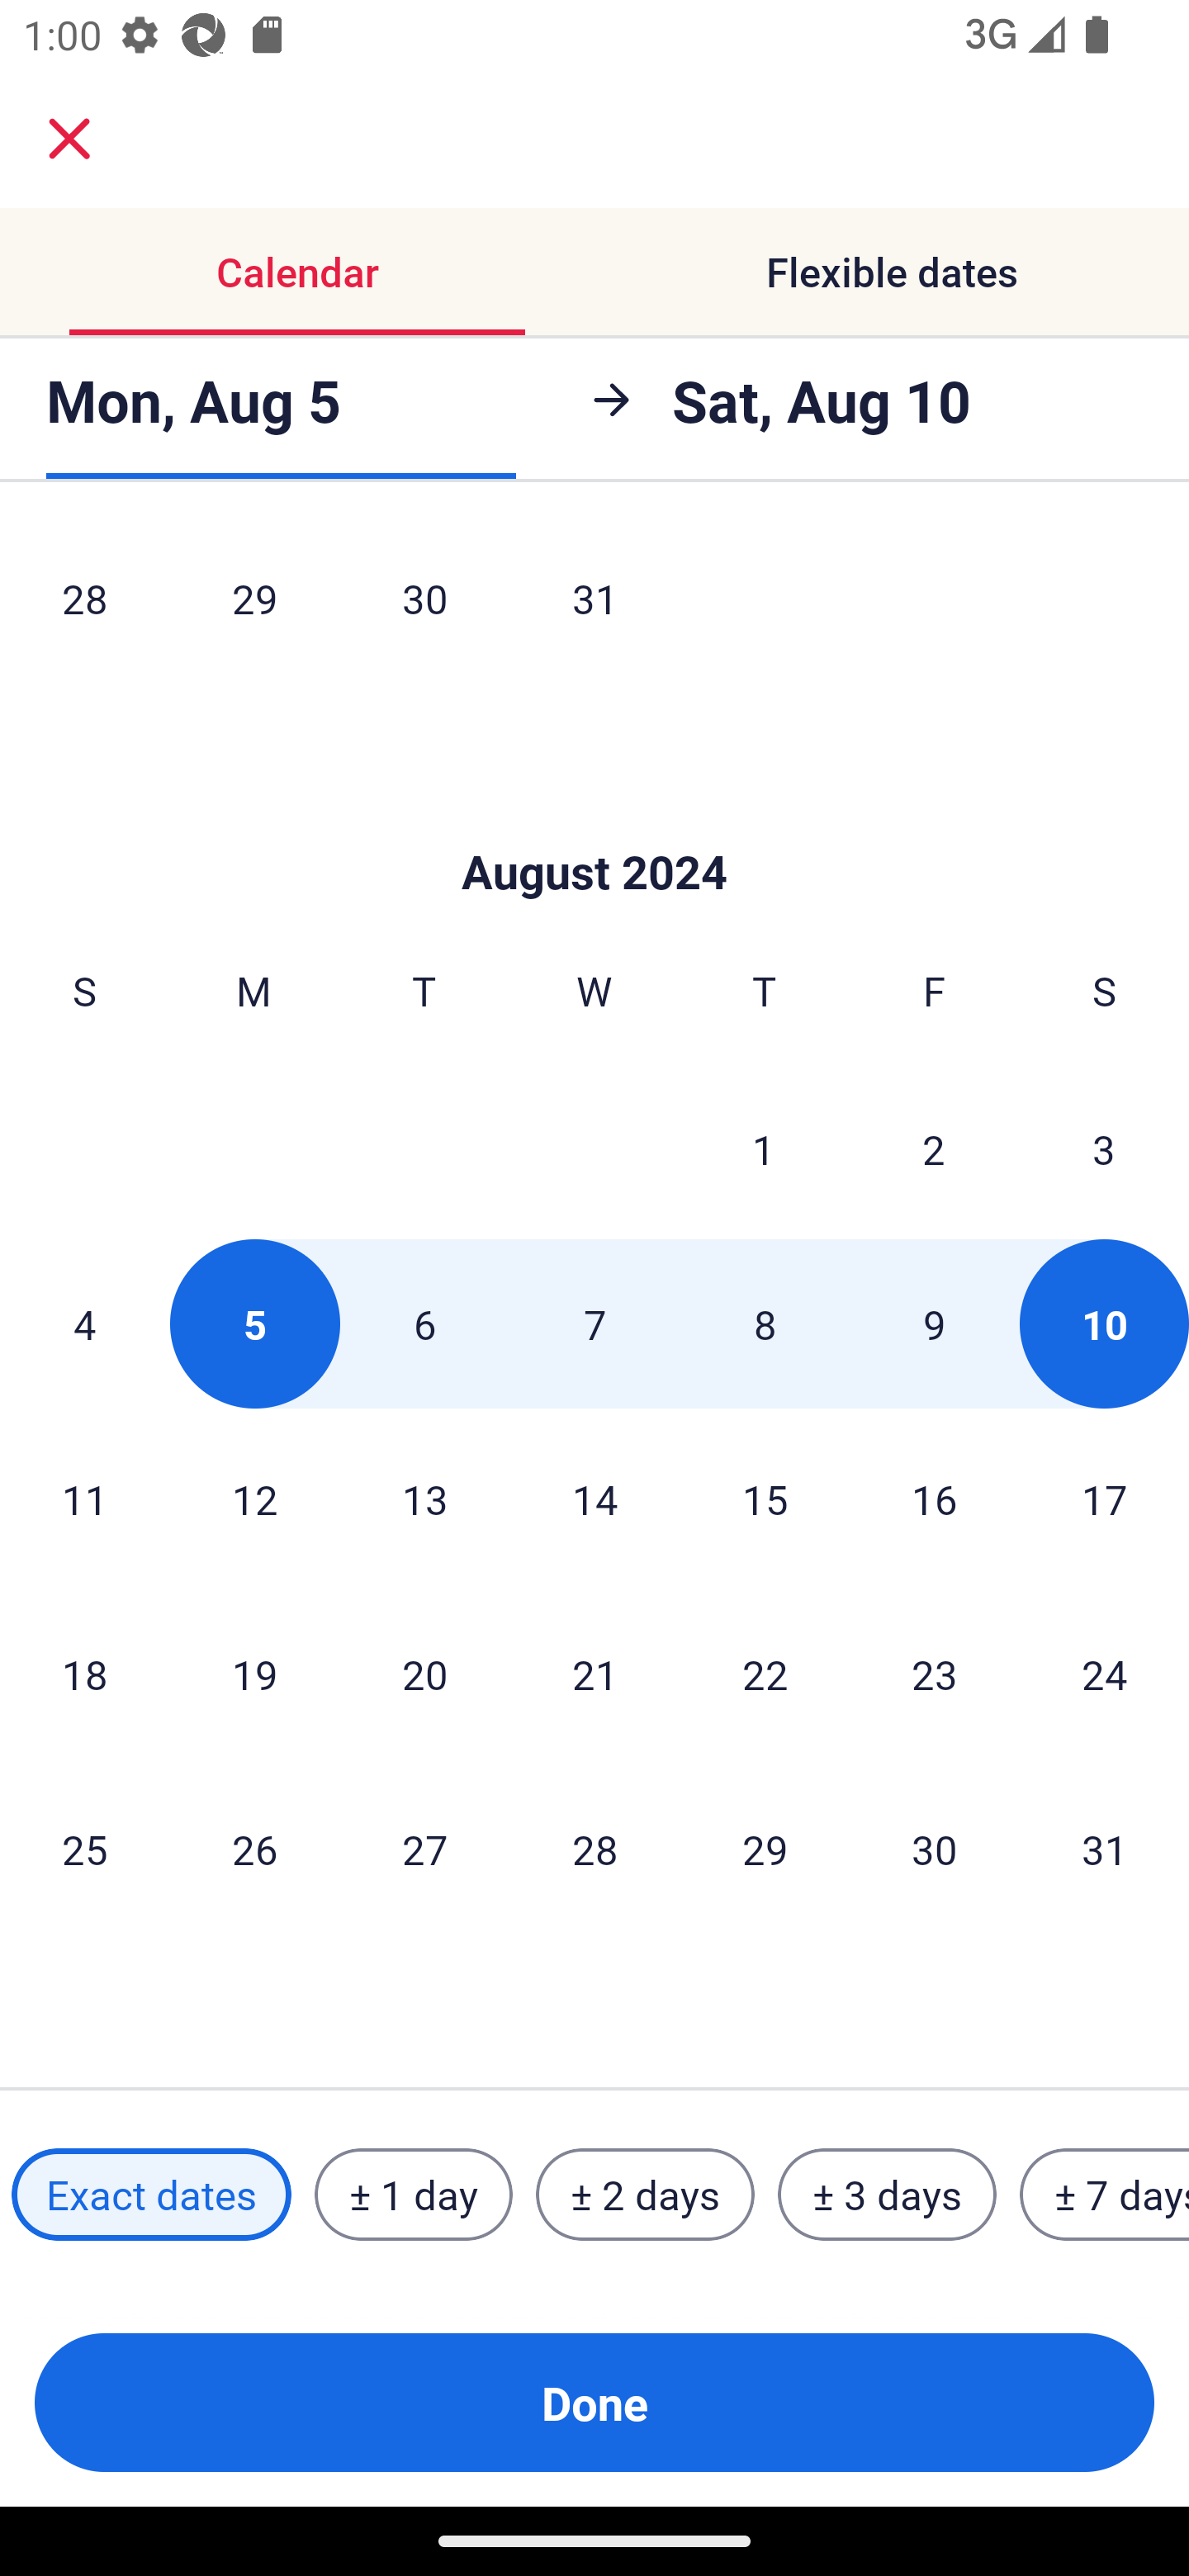  What do you see at coordinates (594, 2403) in the screenshot?
I see `Done` at bounding box center [594, 2403].